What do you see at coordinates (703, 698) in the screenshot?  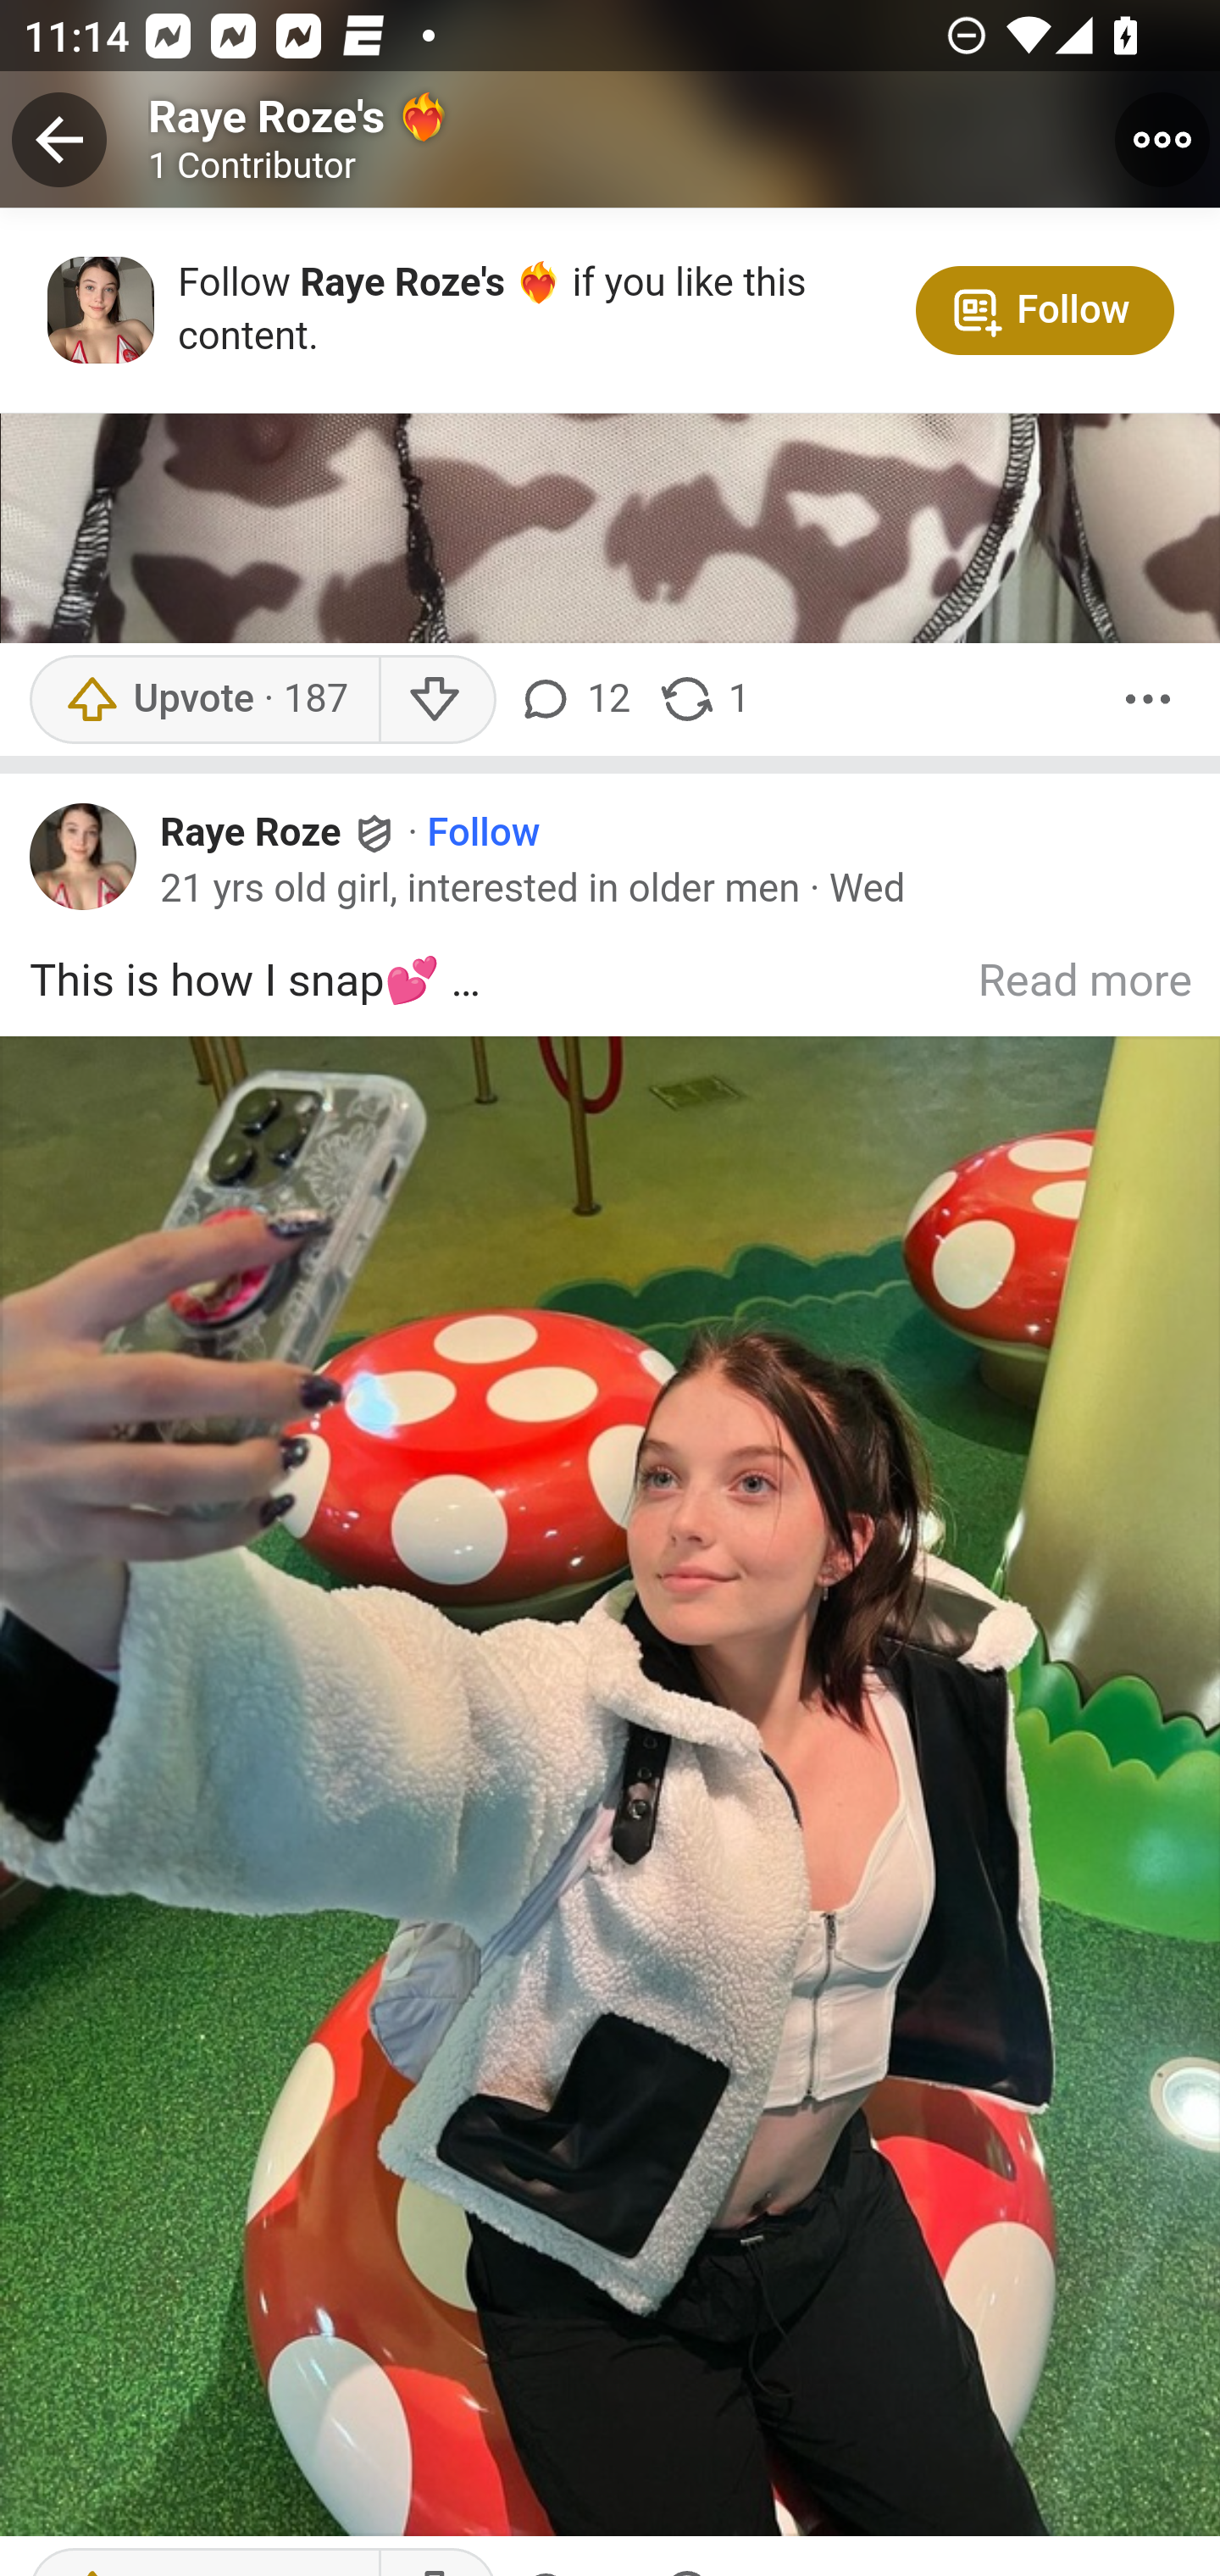 I see `1 share` at bounding box center [703, 698].